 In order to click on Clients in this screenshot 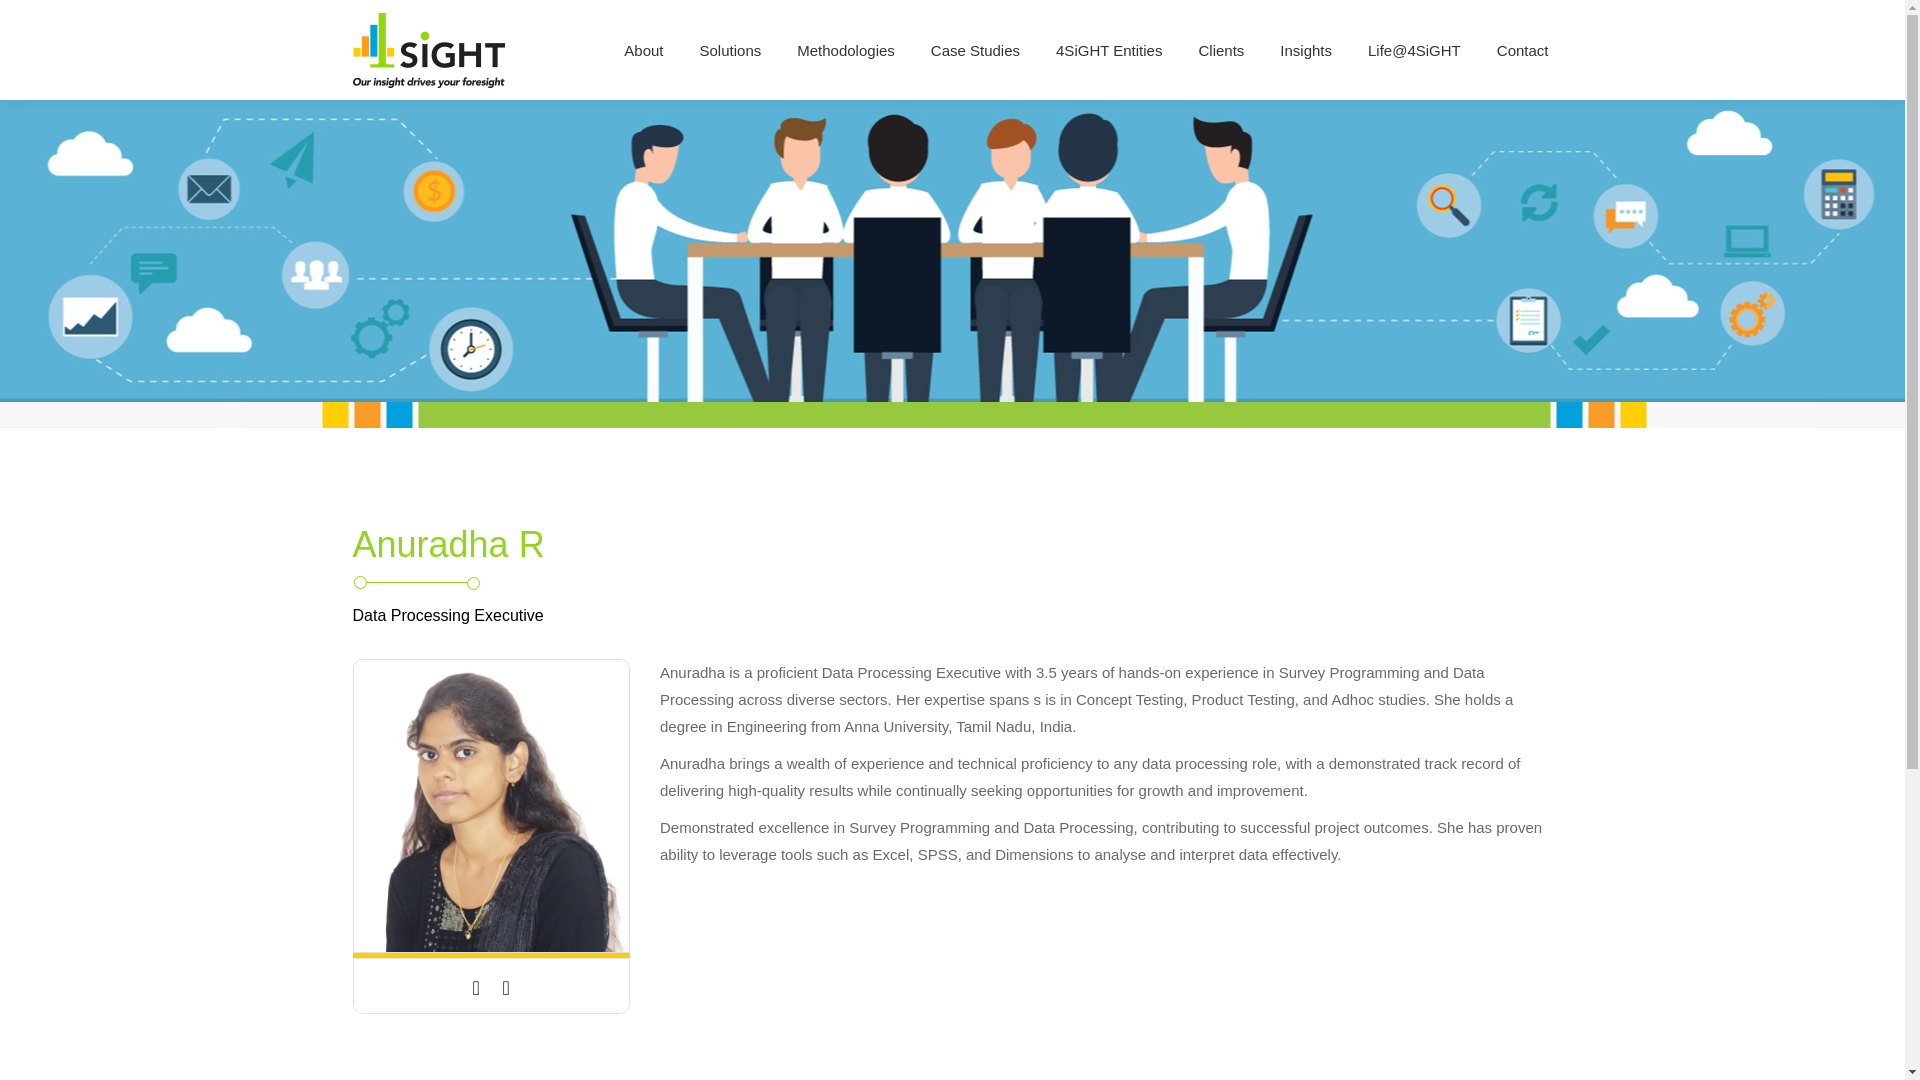, I will do `click(1221, 48)`.